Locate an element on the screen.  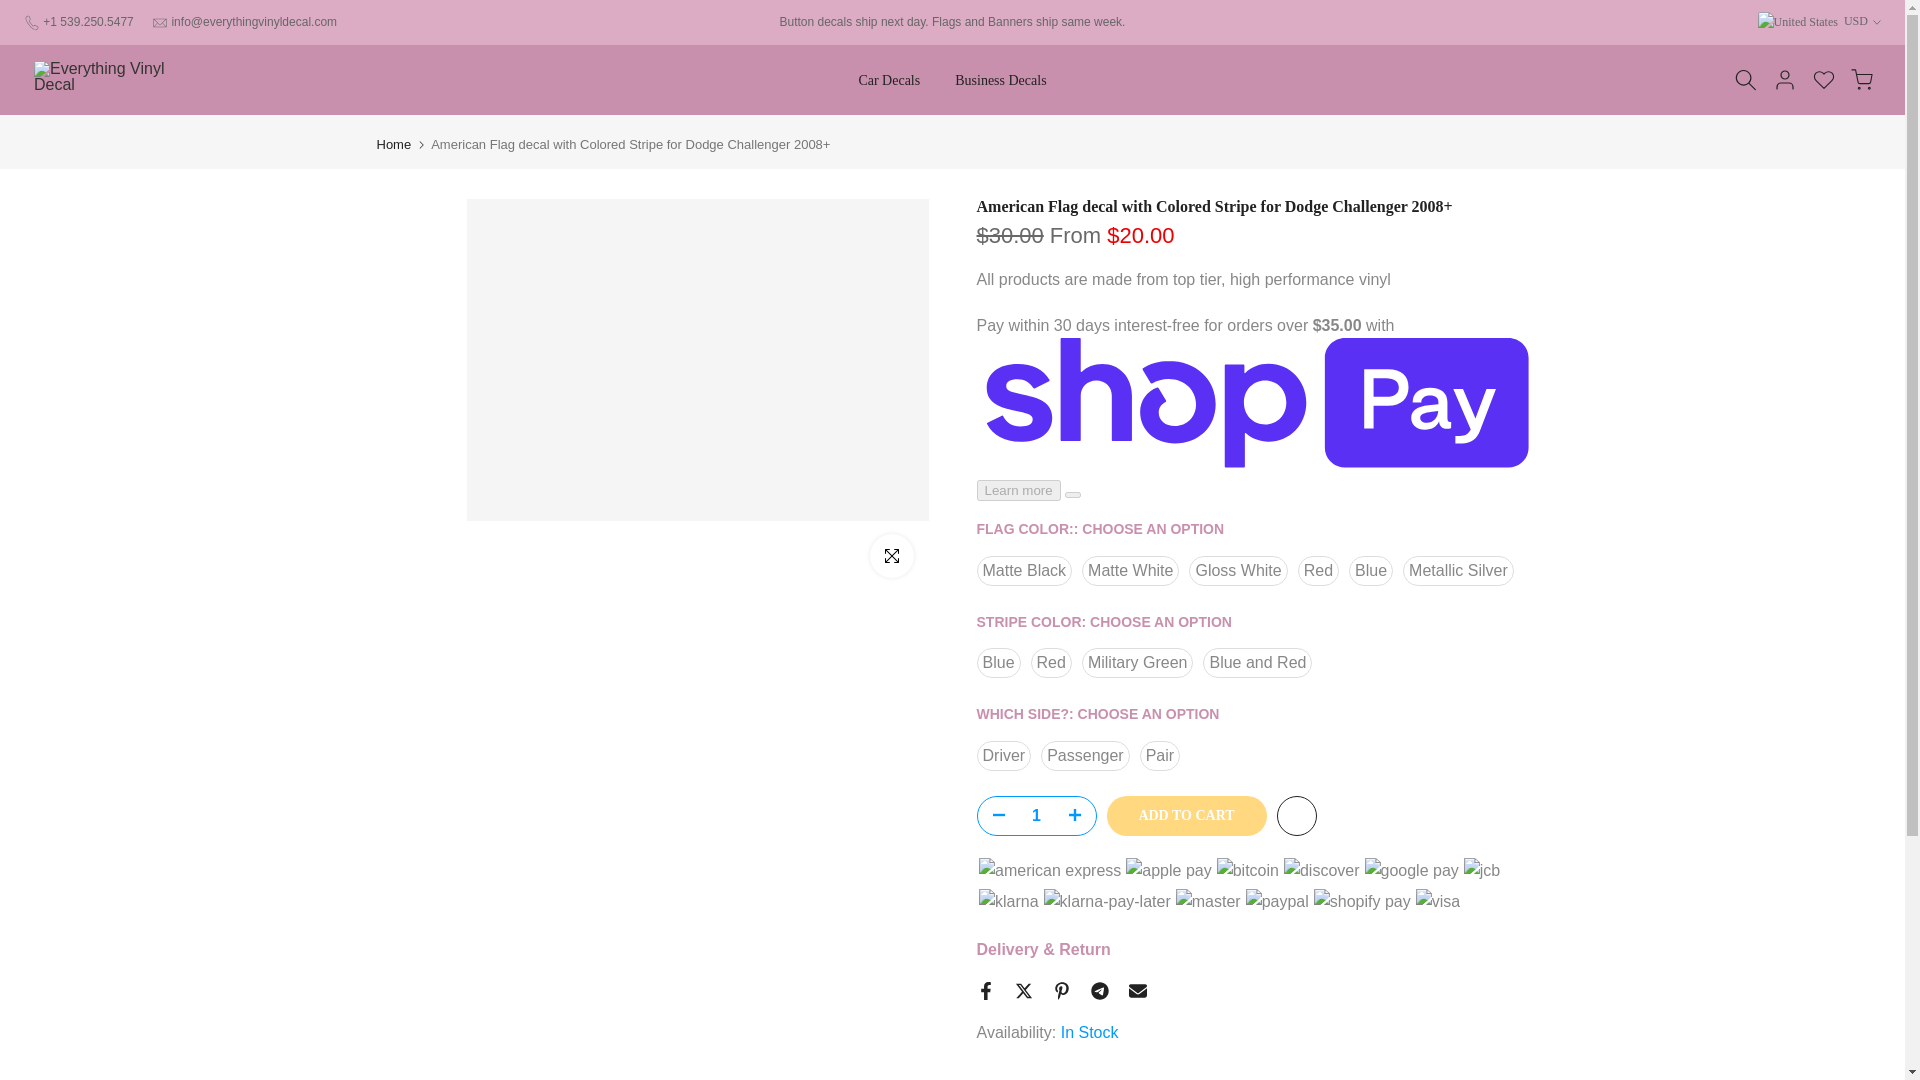
Share on Pinterest is located at coordinates (1060, 990).